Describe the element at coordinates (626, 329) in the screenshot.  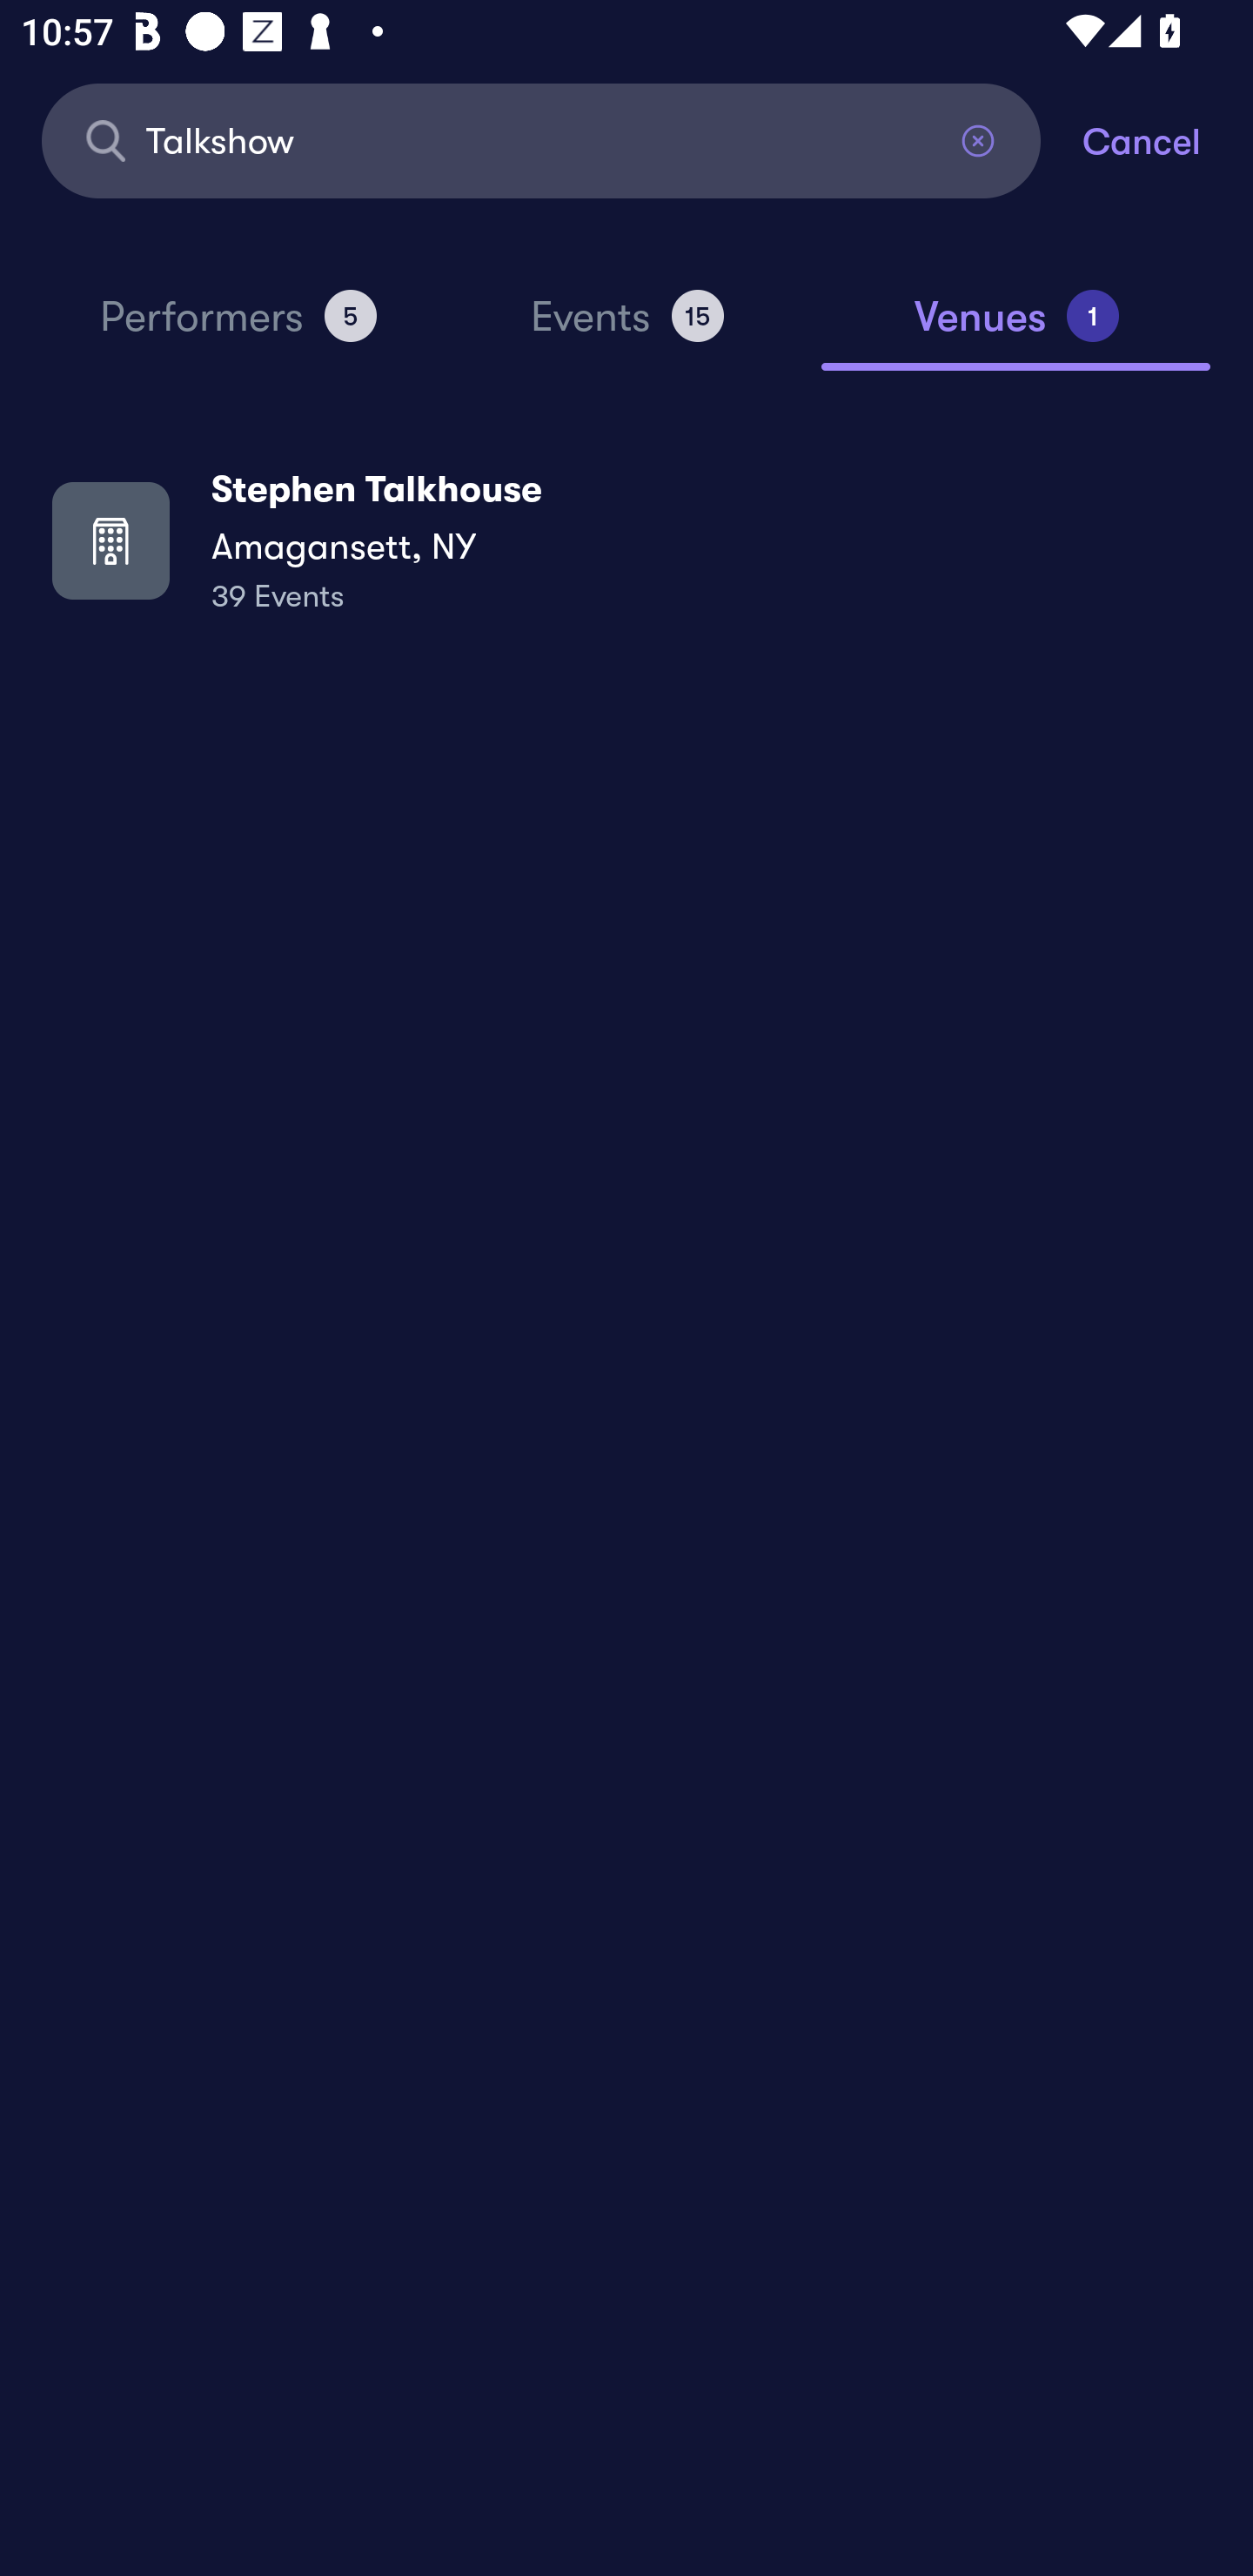
I see `Events 15` at that location.